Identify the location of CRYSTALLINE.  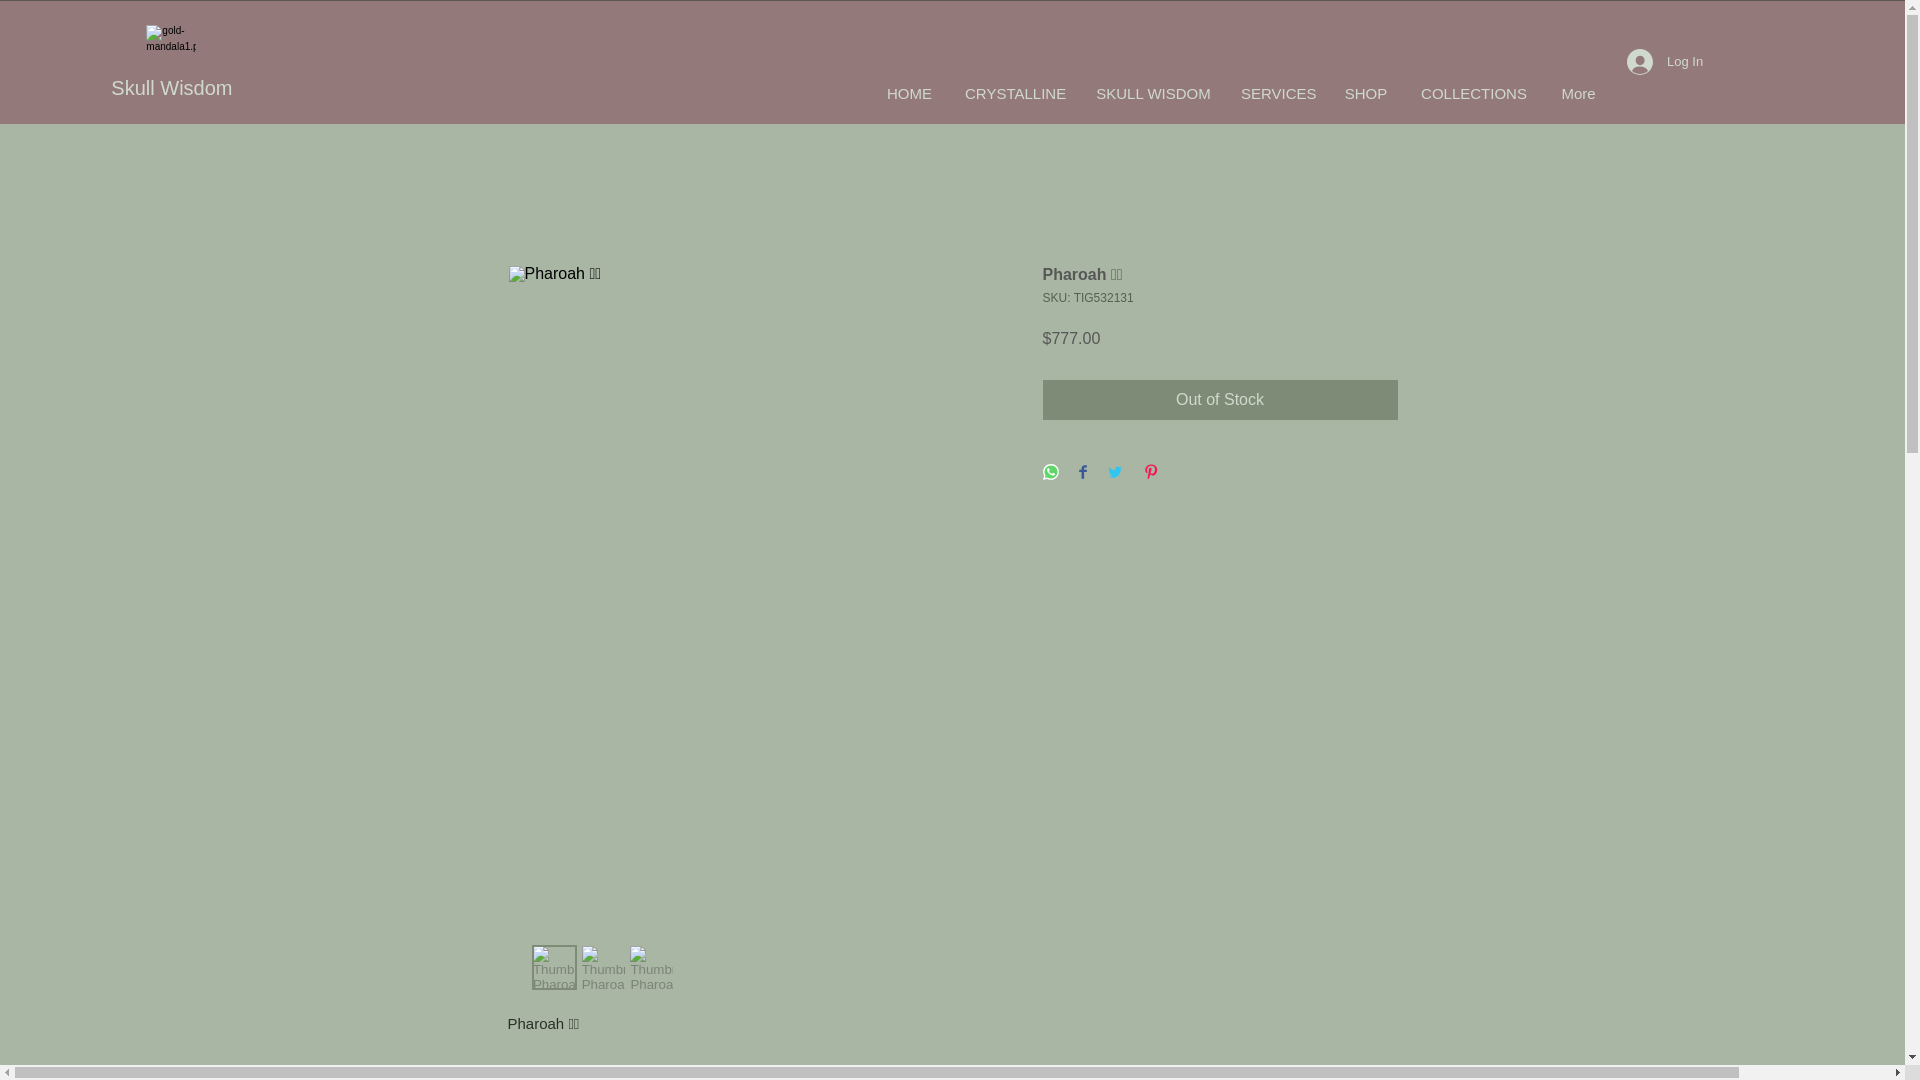
(1015, 94).